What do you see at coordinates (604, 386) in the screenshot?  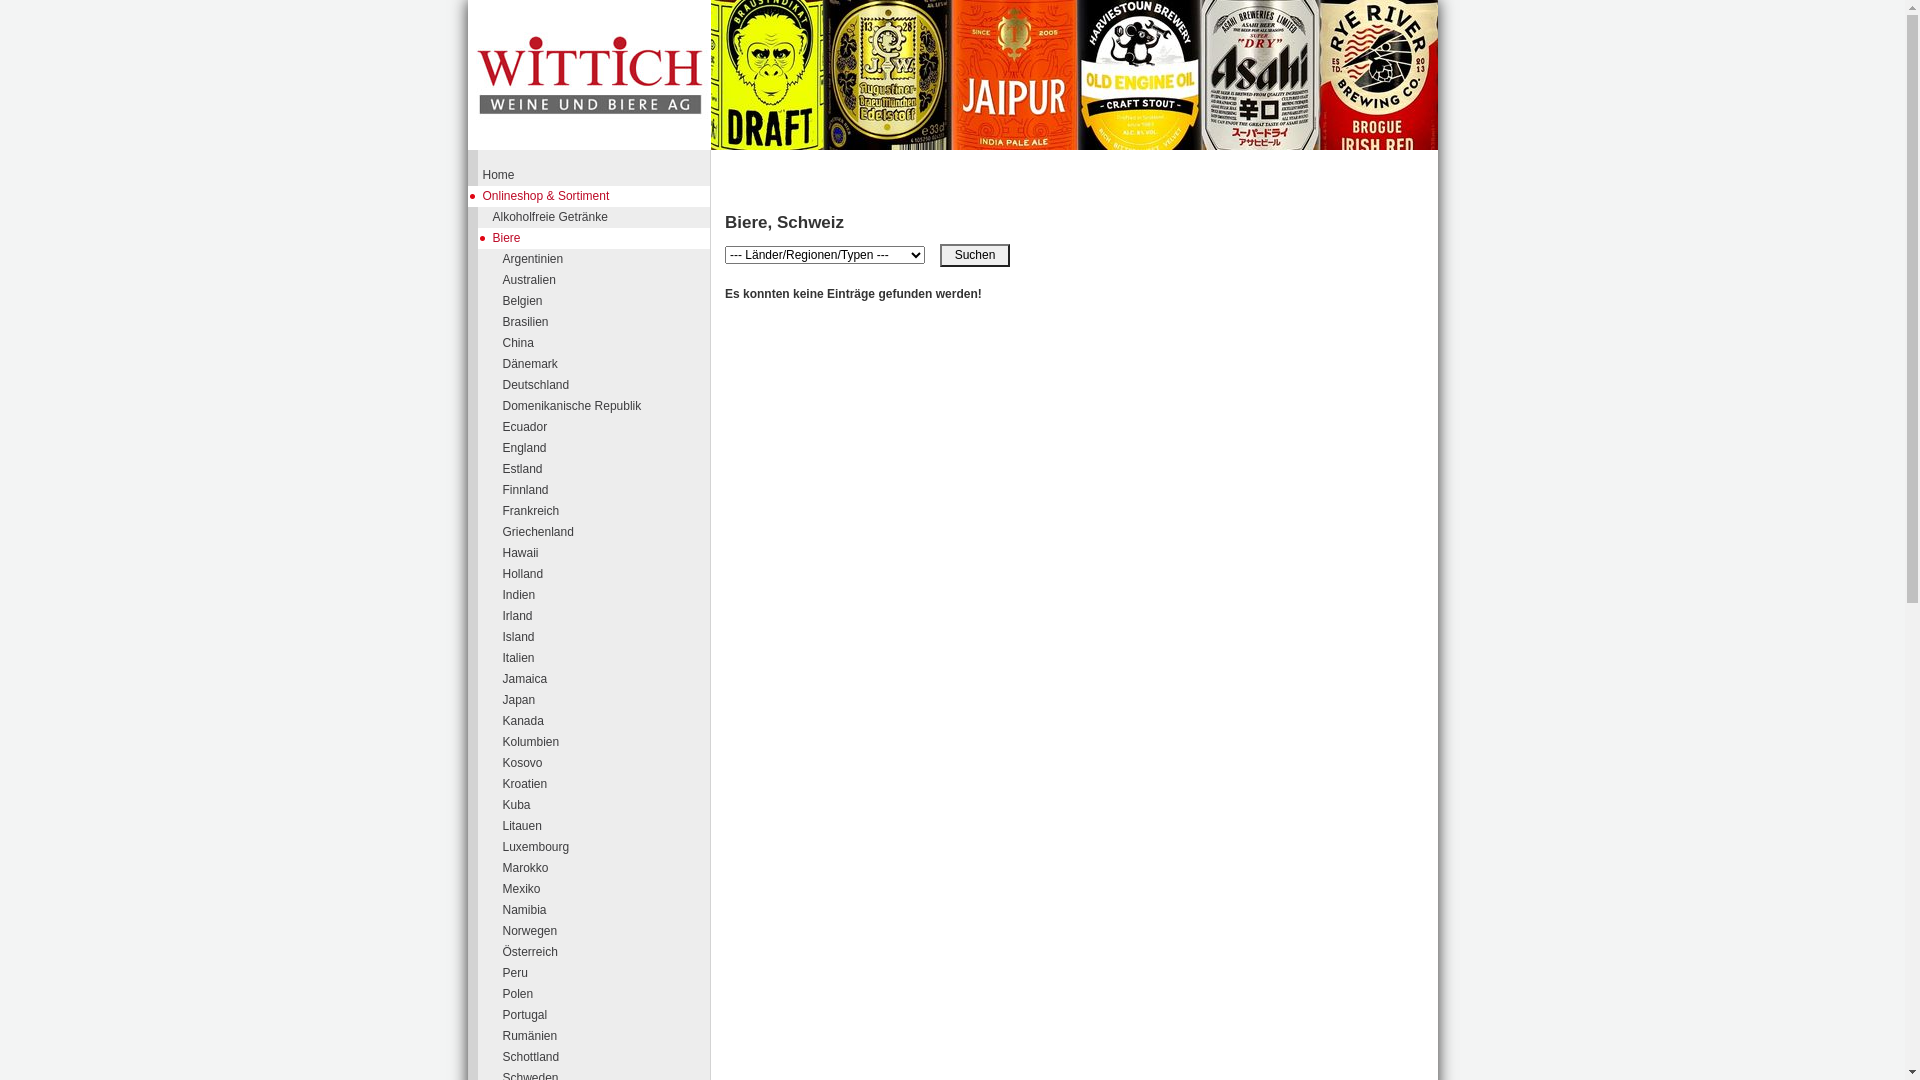 I see `Deutschland` at bounding box center [604, 386].